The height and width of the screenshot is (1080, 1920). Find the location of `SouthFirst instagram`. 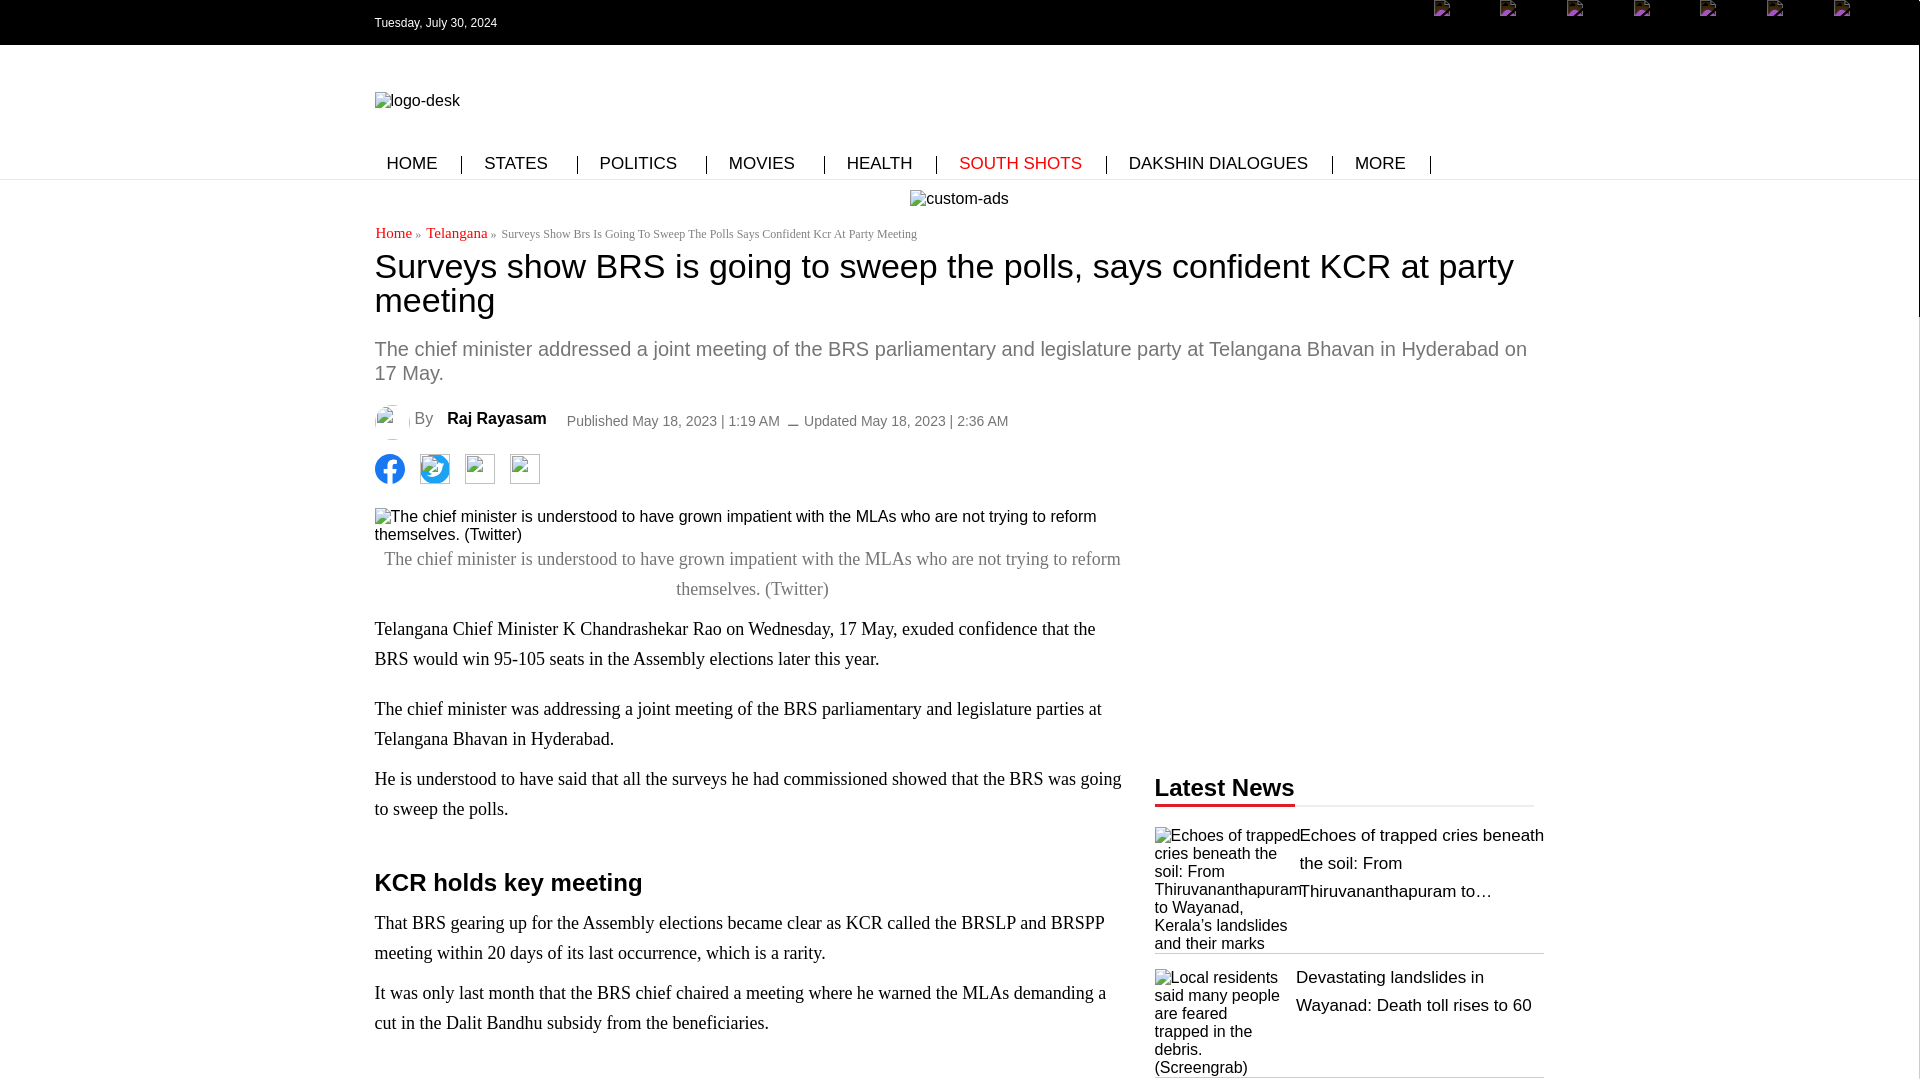

SouthFirst instagram is located at coordinates (1594, 37).